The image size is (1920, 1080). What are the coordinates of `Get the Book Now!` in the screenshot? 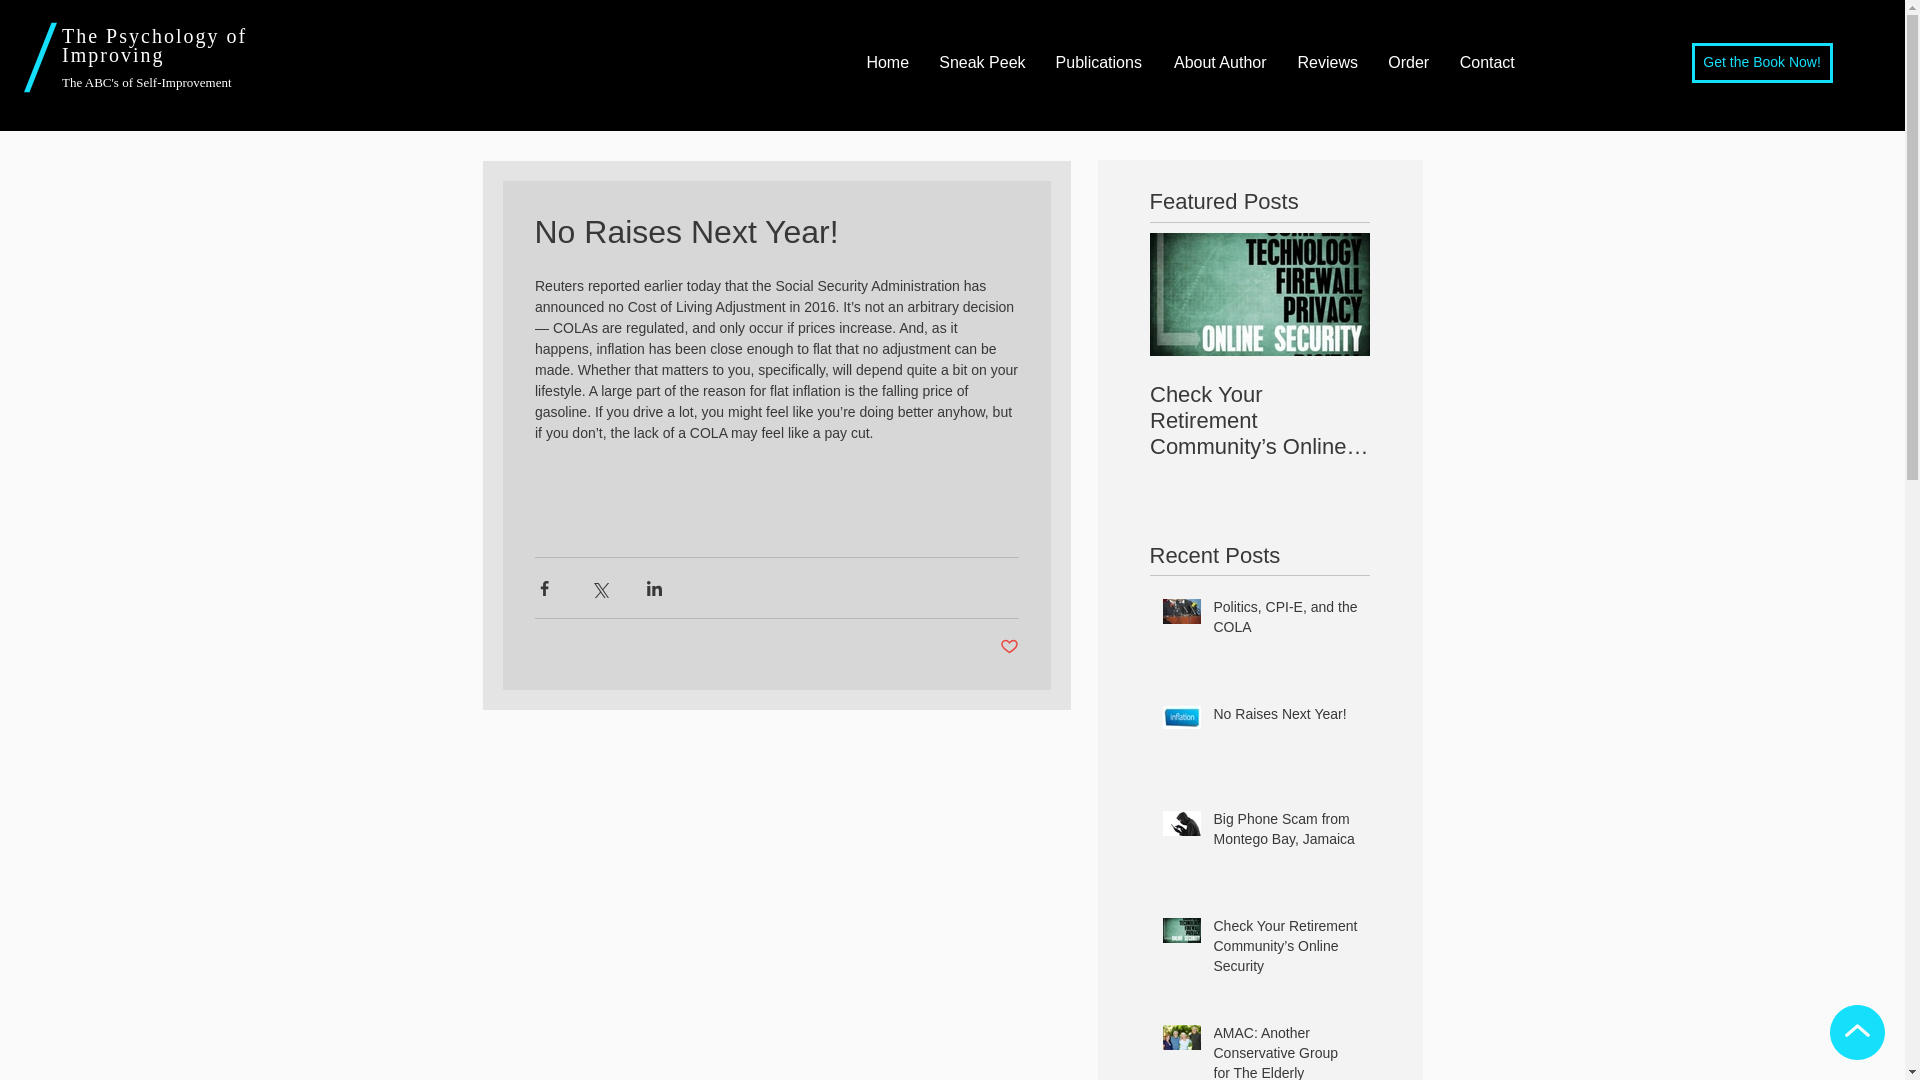 It's located at (1762, 63).